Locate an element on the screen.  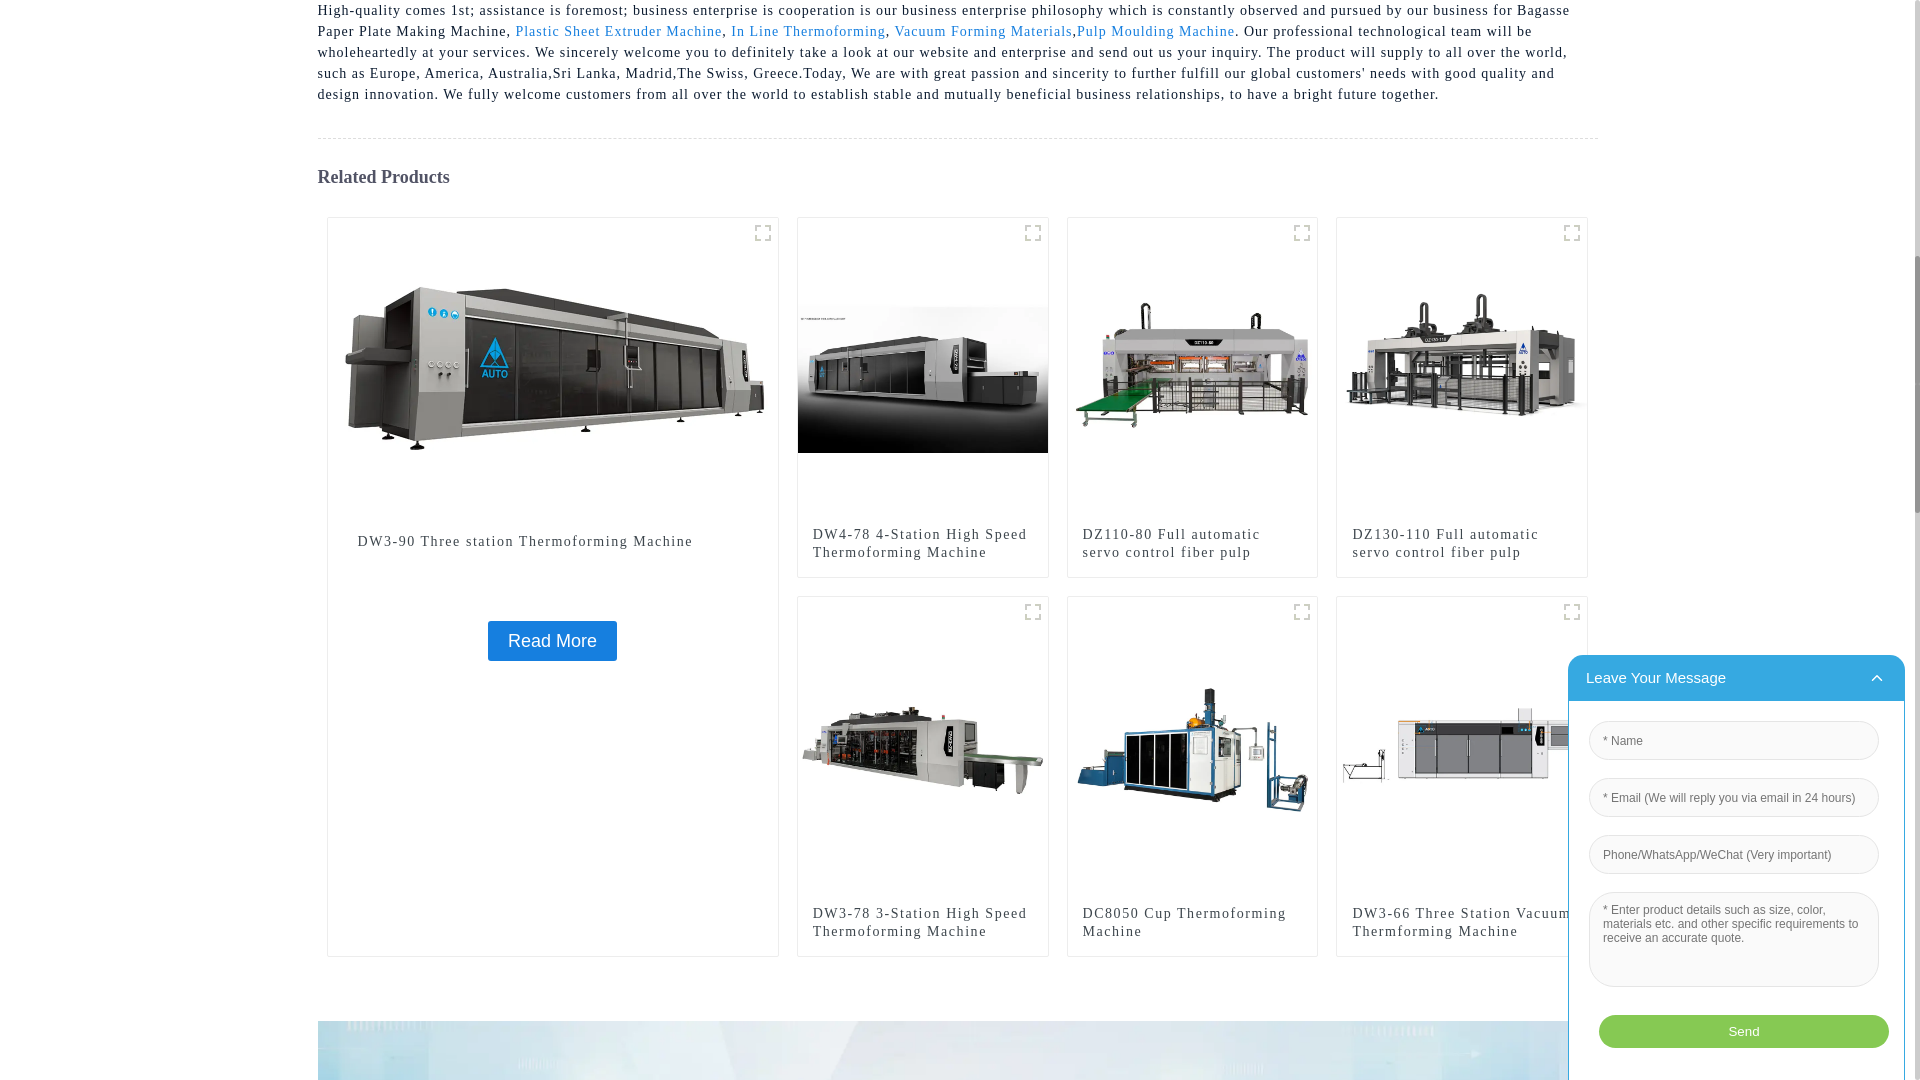
DW4-78 4-Station High Speed Thermoforming Machine is located at coordinates (922, 543).